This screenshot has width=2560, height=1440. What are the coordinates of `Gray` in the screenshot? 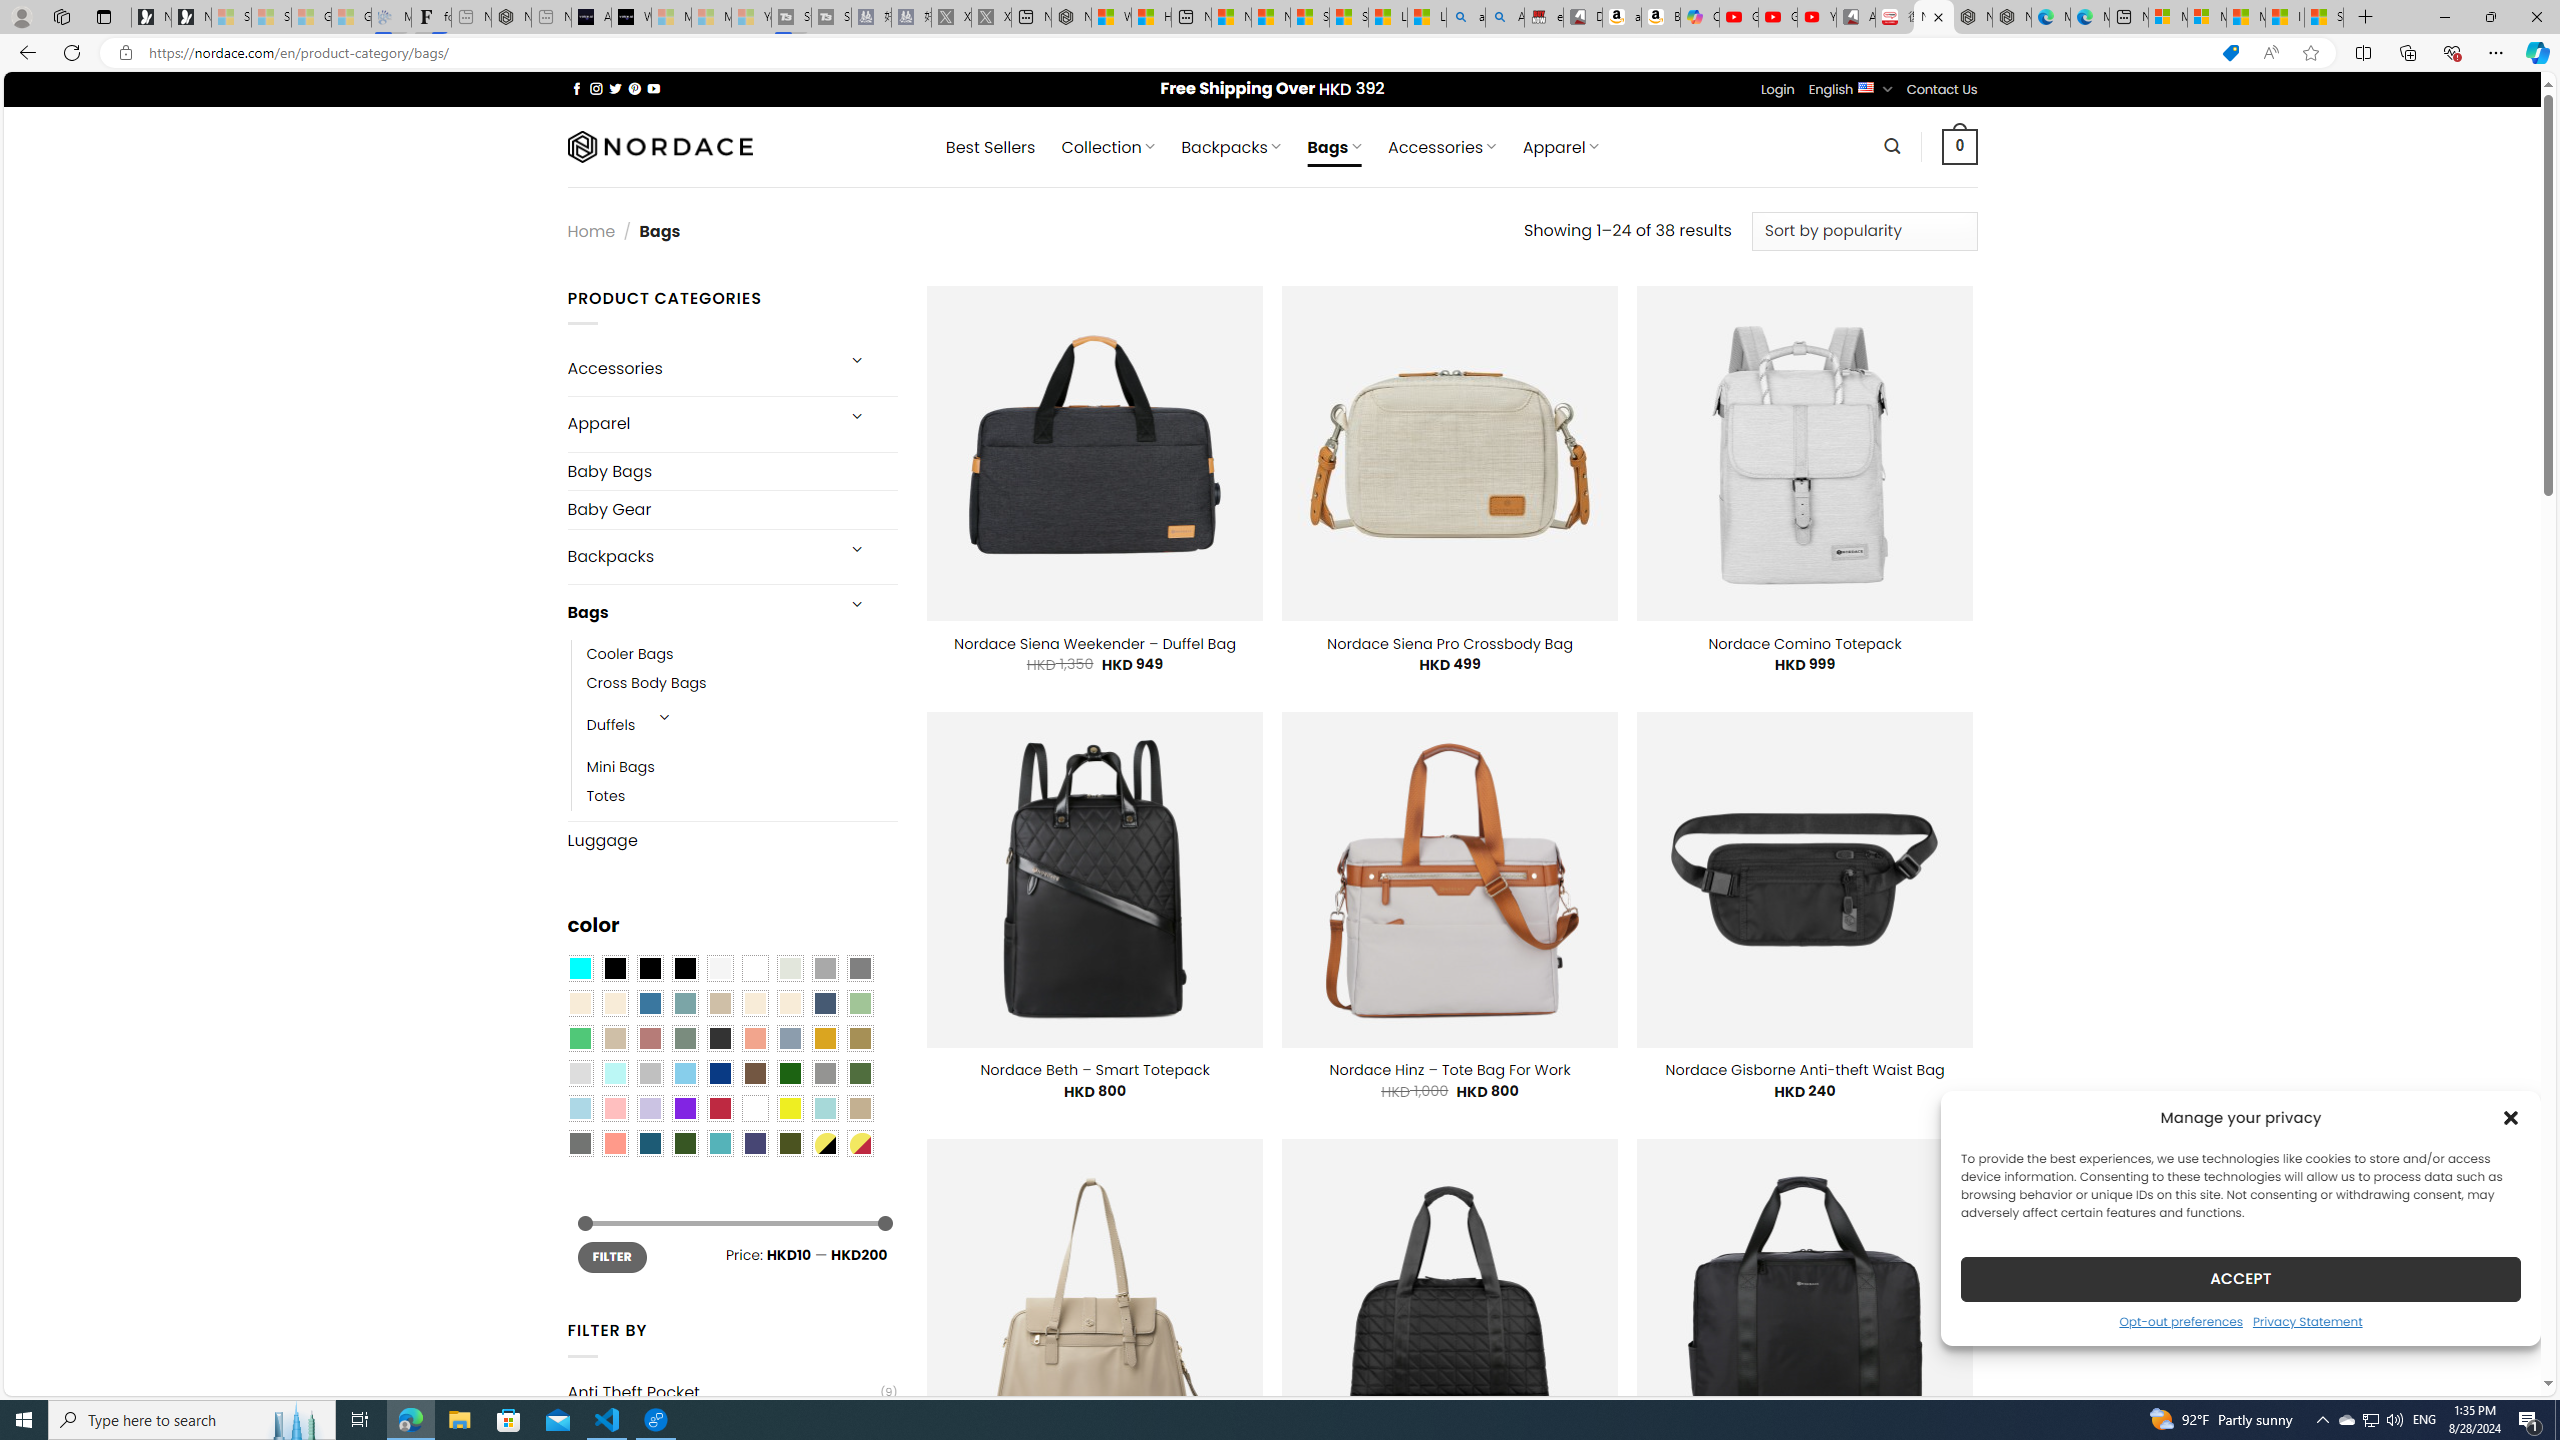 It's located at (824, 1074).